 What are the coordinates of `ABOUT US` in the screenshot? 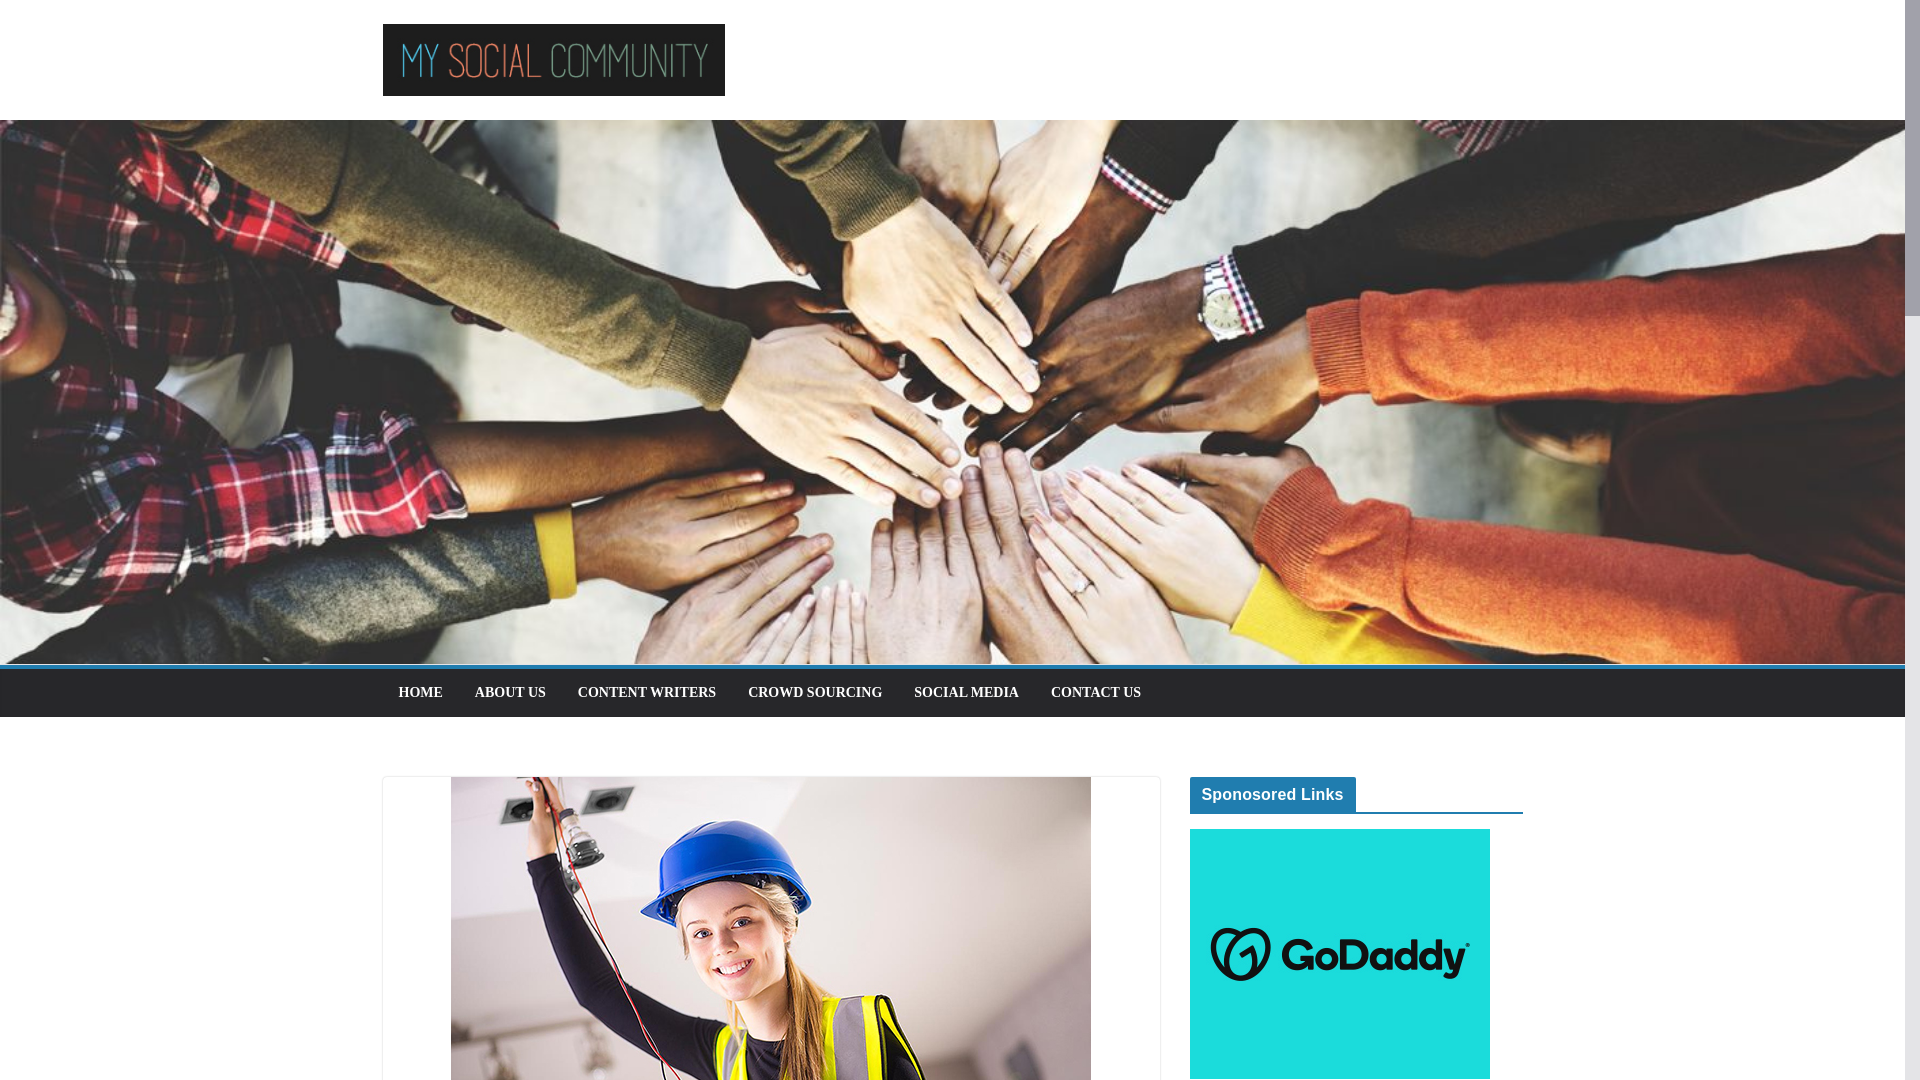 It's located at (510, 693).